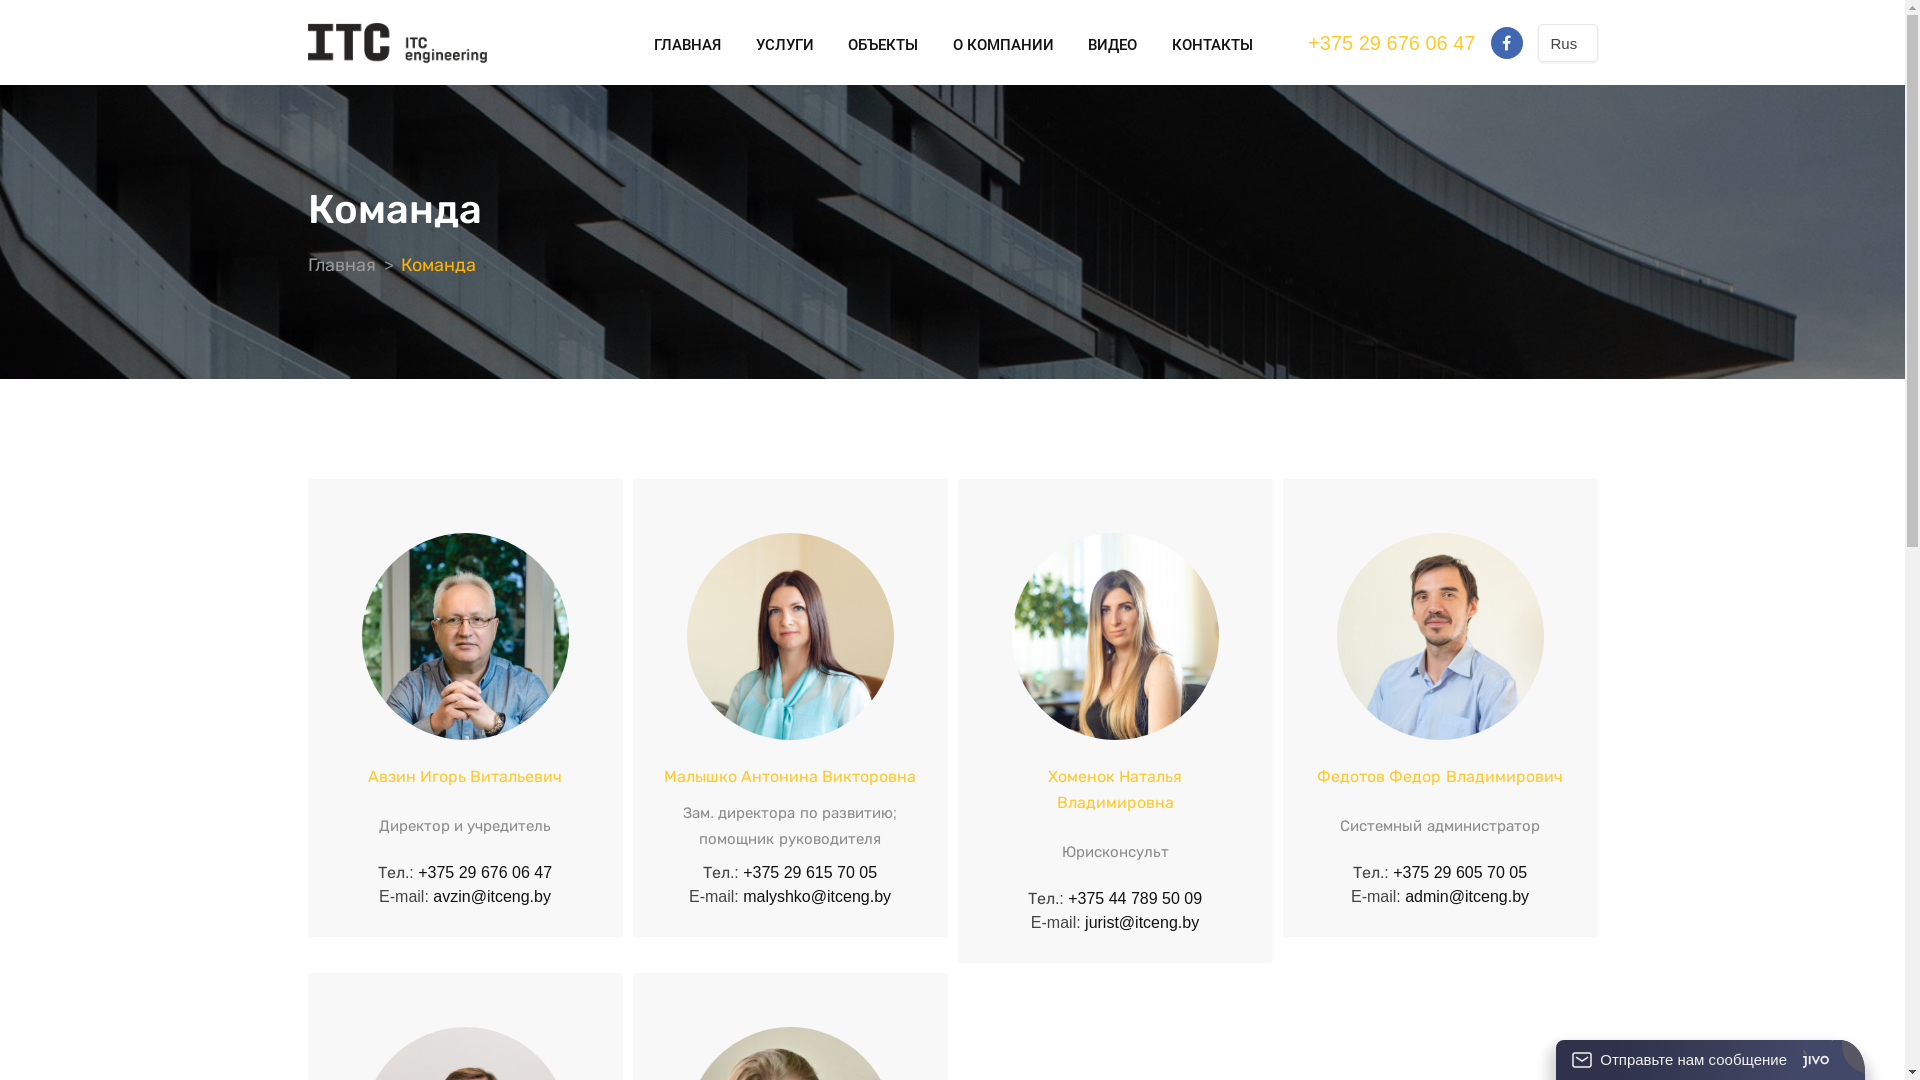  I want to click on +375 29 676 06 47, so click(485, 872).